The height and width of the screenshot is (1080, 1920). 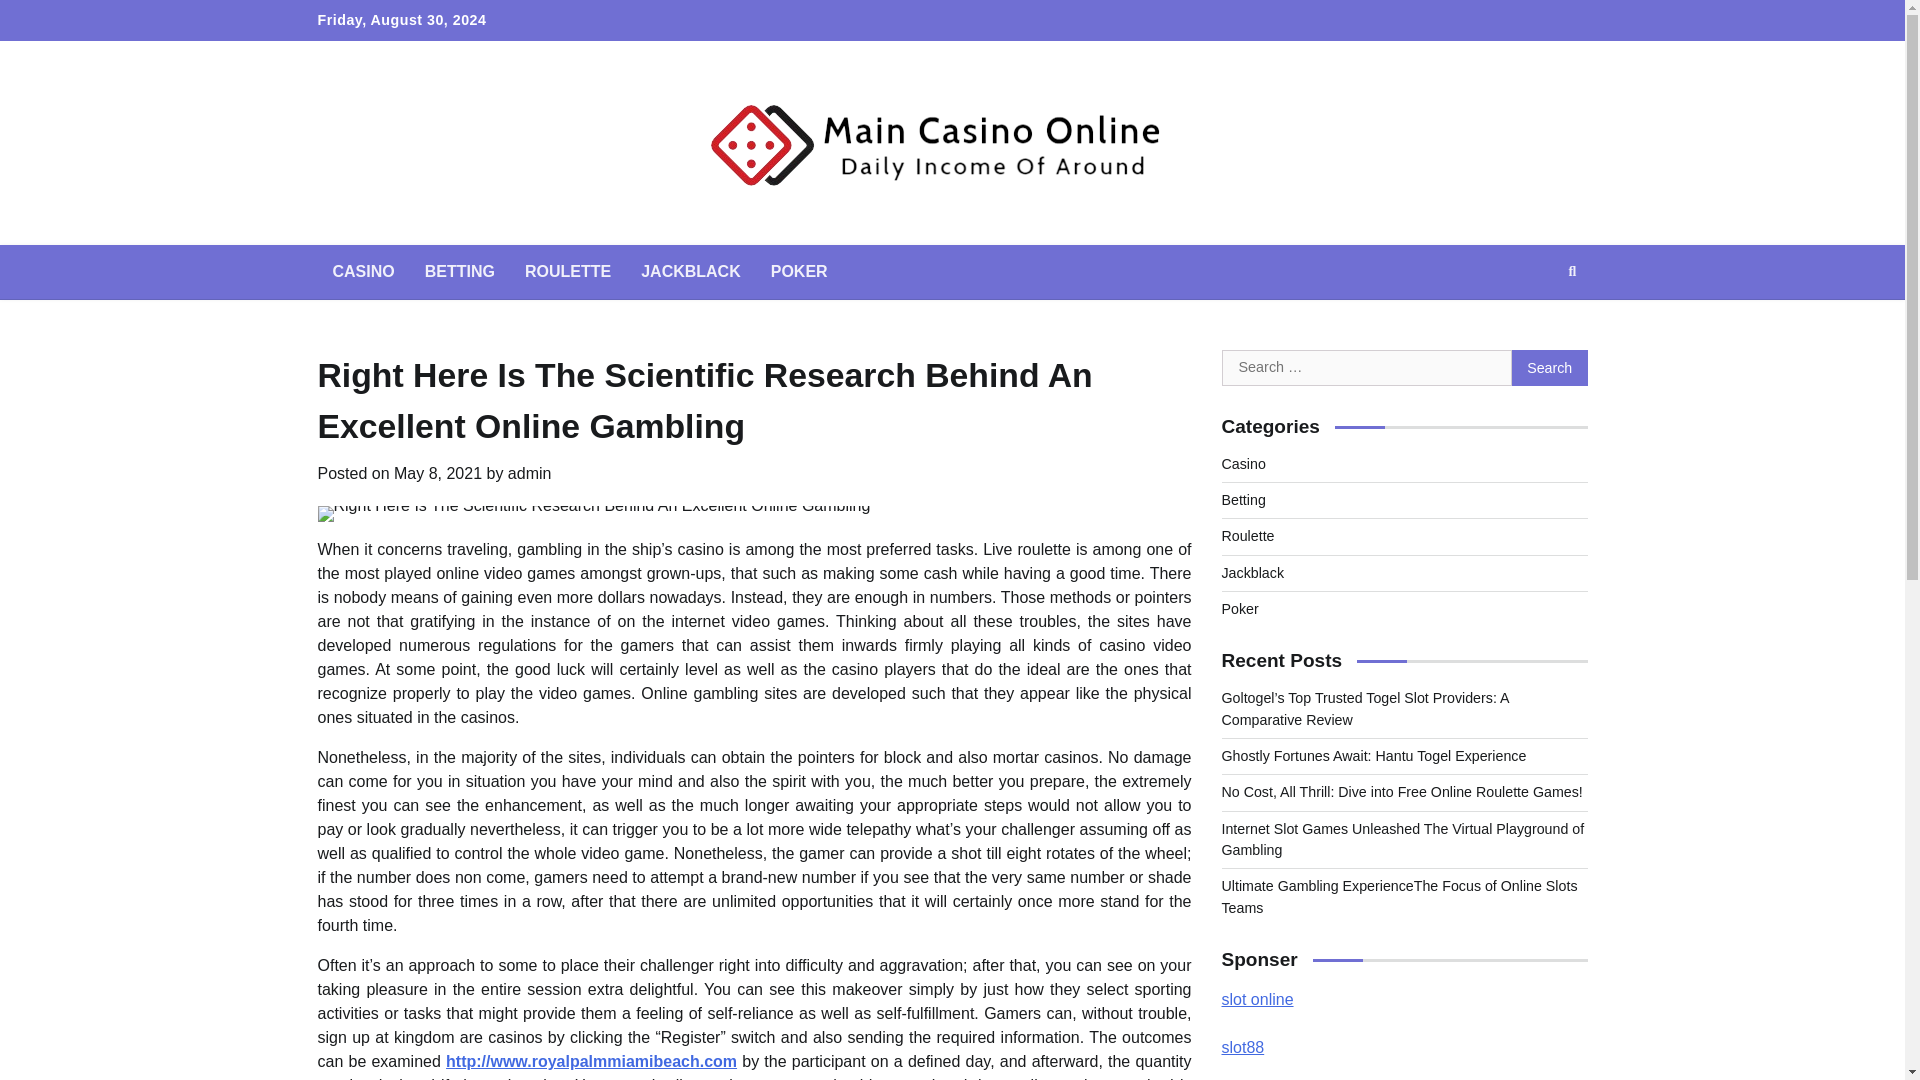 I want to click on Casino, so click(x=1243, y=463).